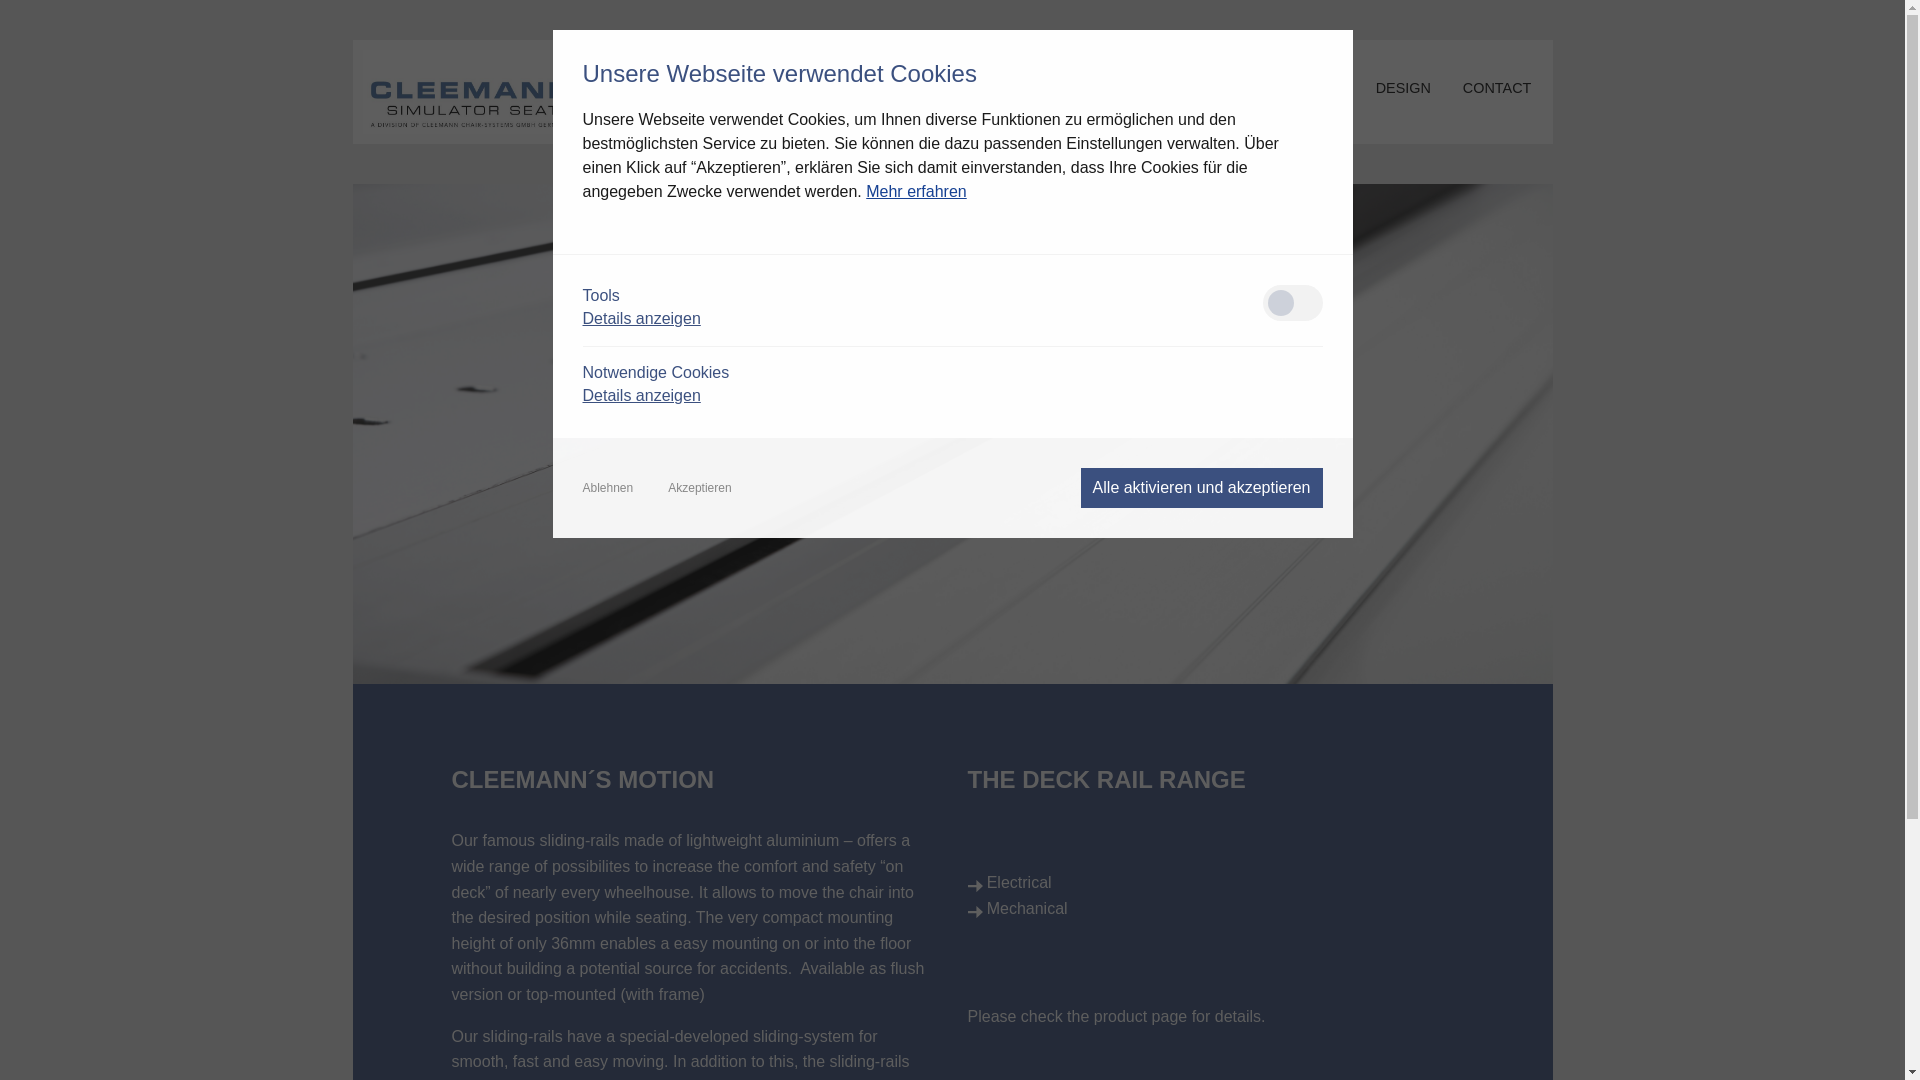 Image resolution: width=1920 pixels, height=1080 pixels. Describe the element at coordinates (916, 190) in the screenshot. I see `Mehr erfahren` at that location.